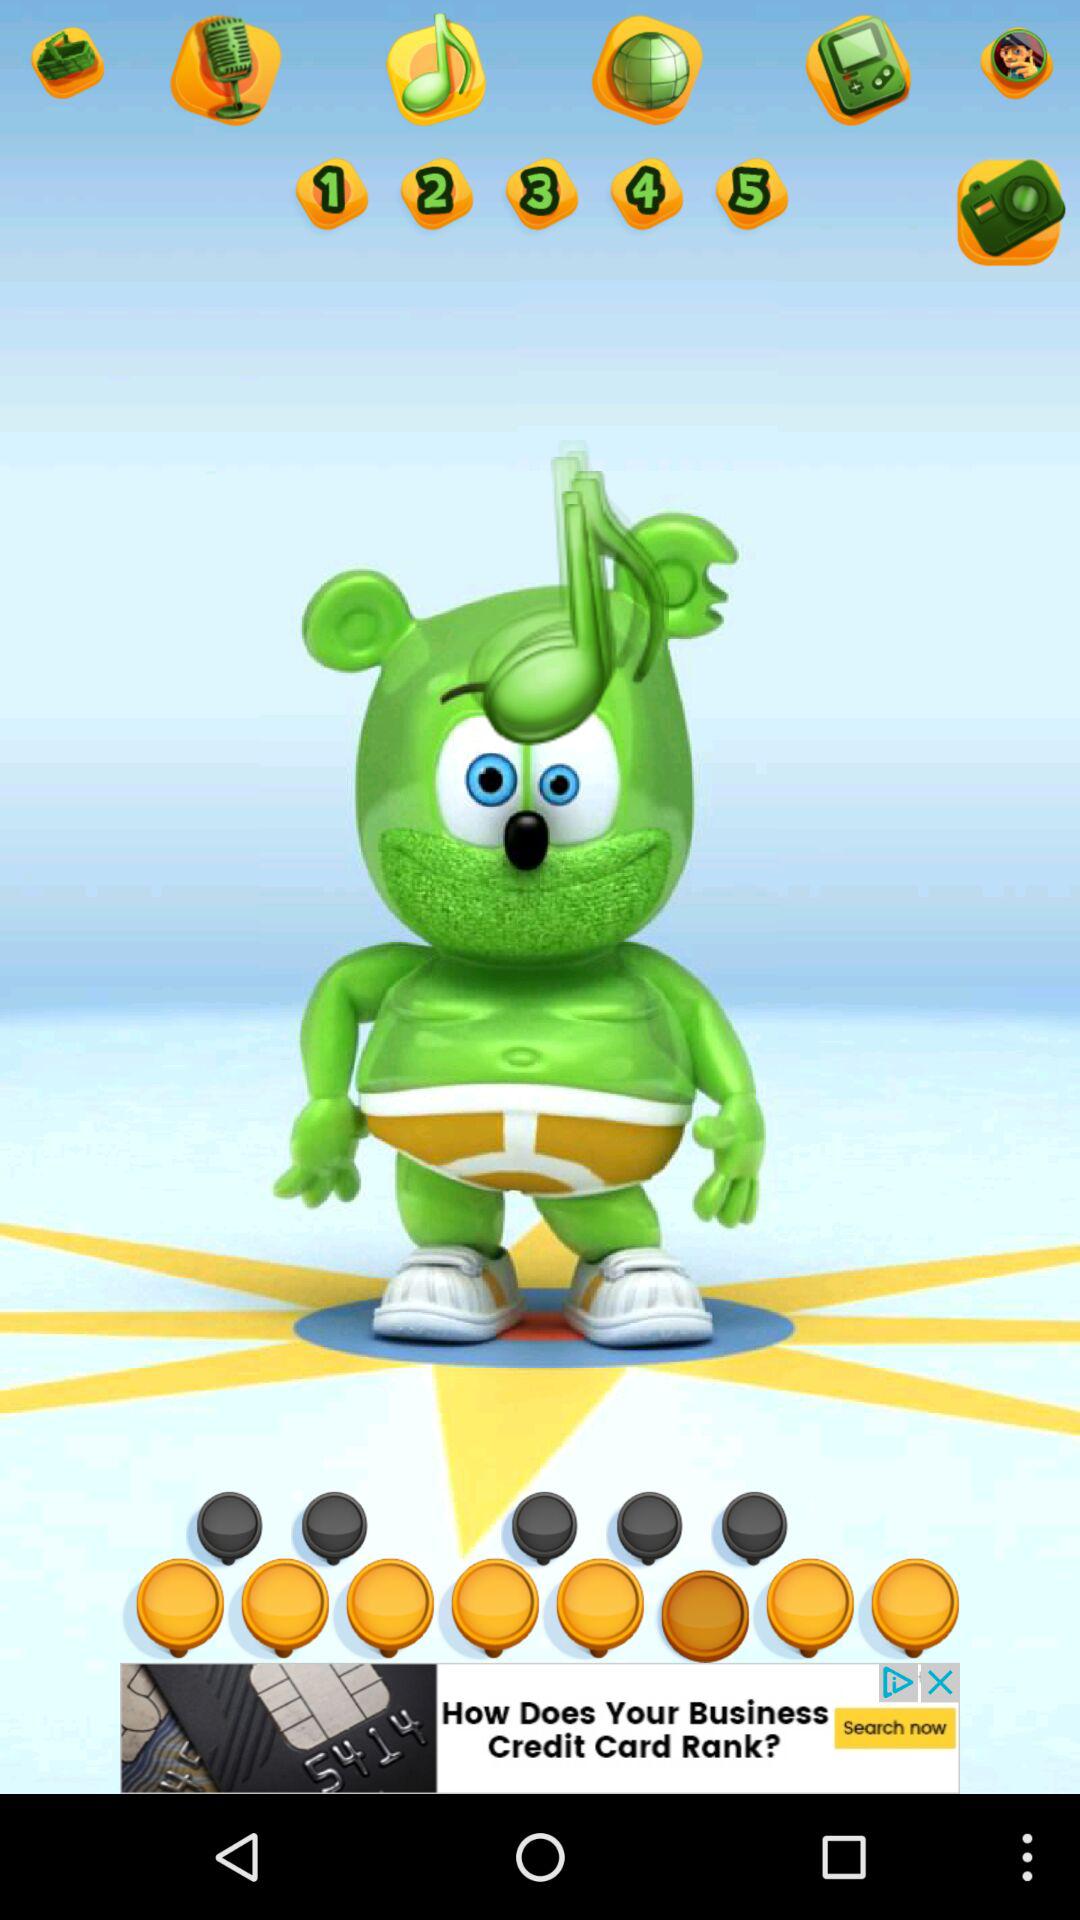 The height and width of the screenshot is (1920, 1080). I want to click on audio microphone, so click(224, 72).